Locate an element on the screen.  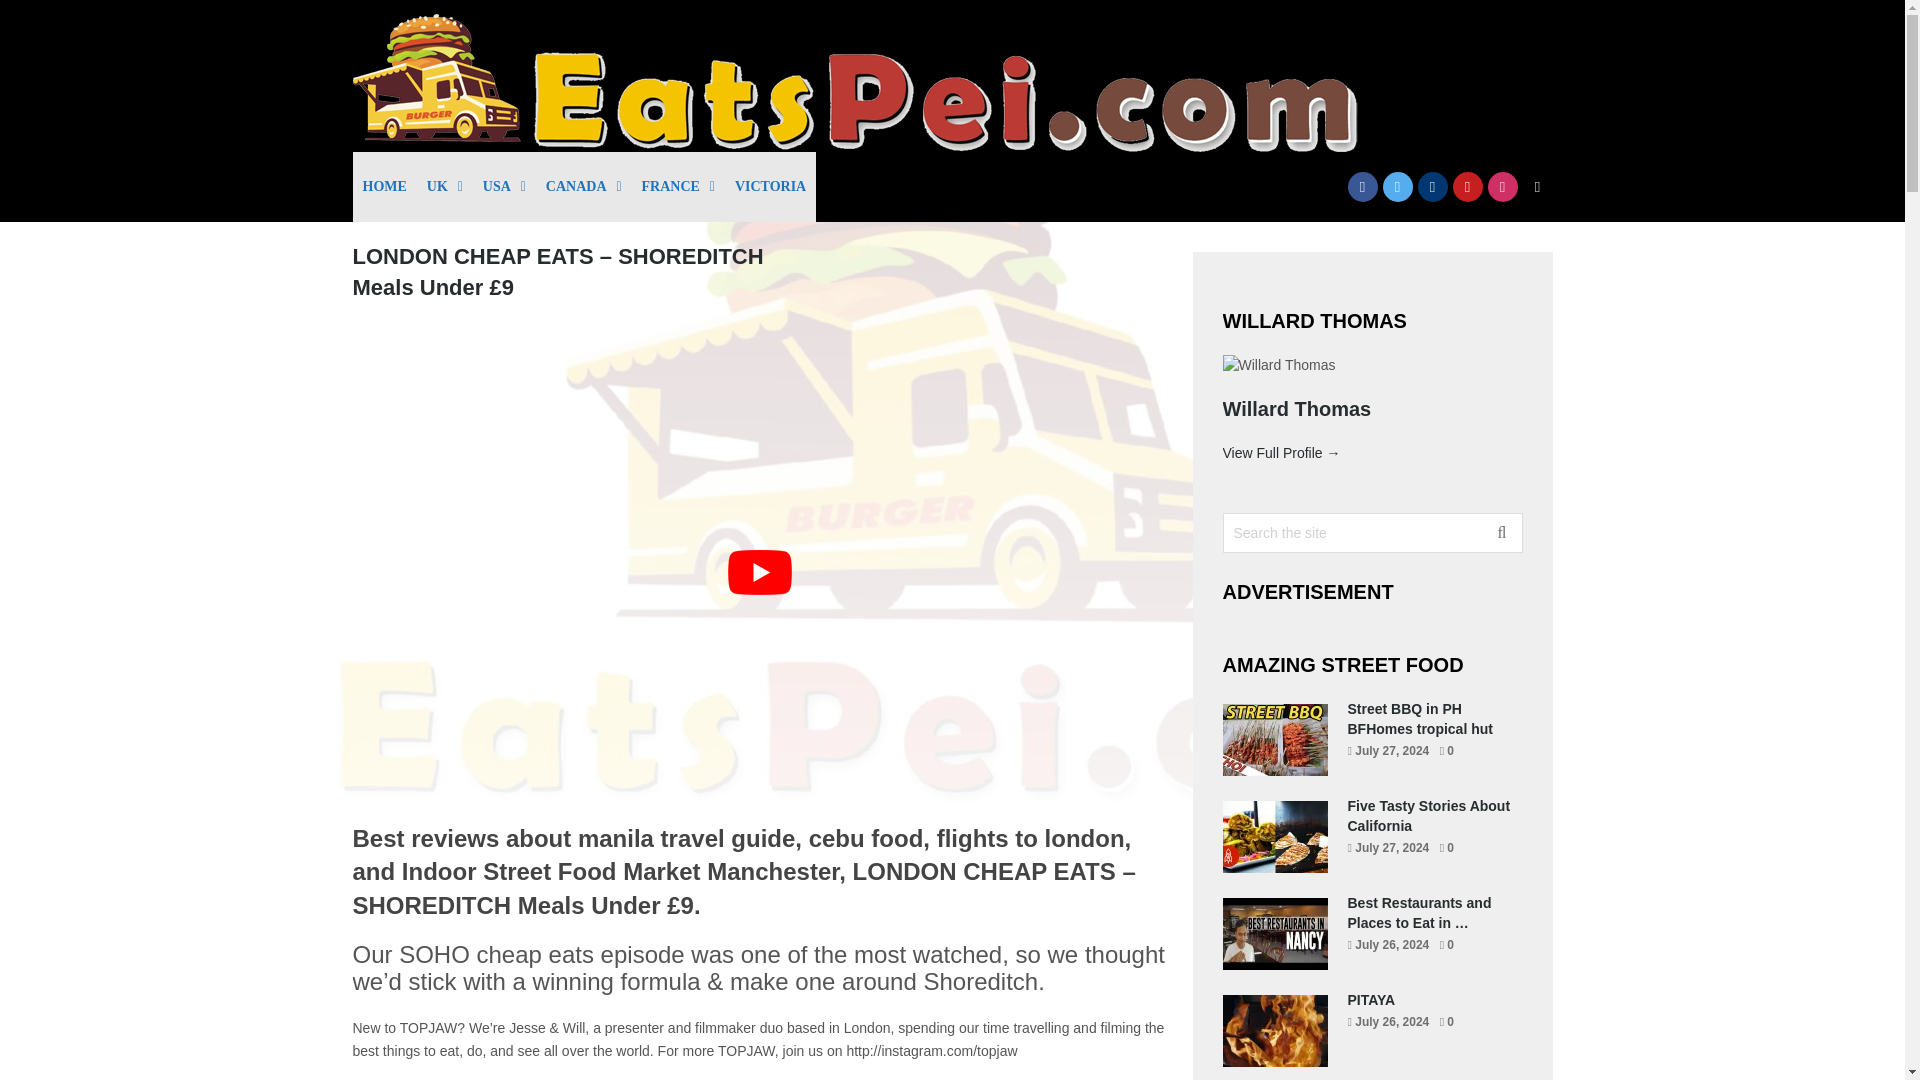
USA is located at coordinates (504, 187).